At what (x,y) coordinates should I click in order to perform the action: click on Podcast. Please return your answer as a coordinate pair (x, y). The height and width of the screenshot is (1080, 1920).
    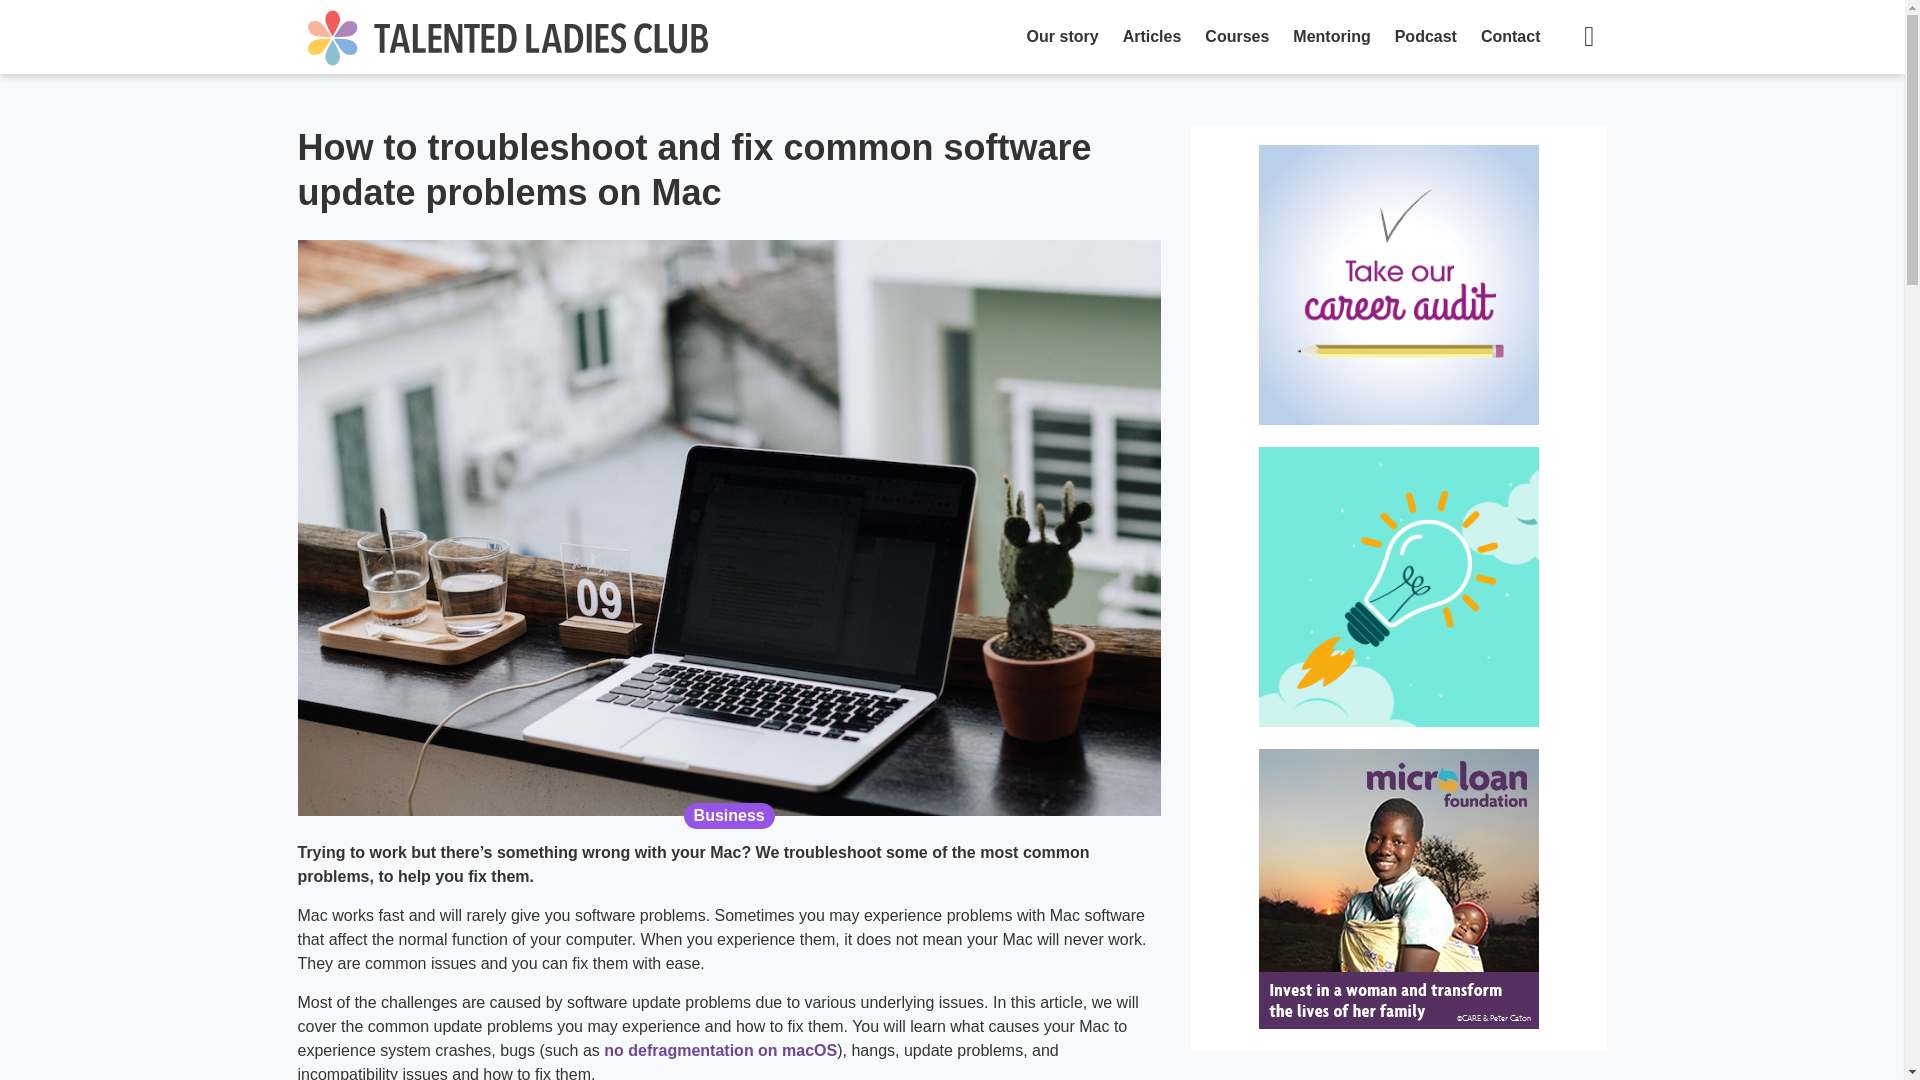
    Looking at the image, I should click on (1425, 37).